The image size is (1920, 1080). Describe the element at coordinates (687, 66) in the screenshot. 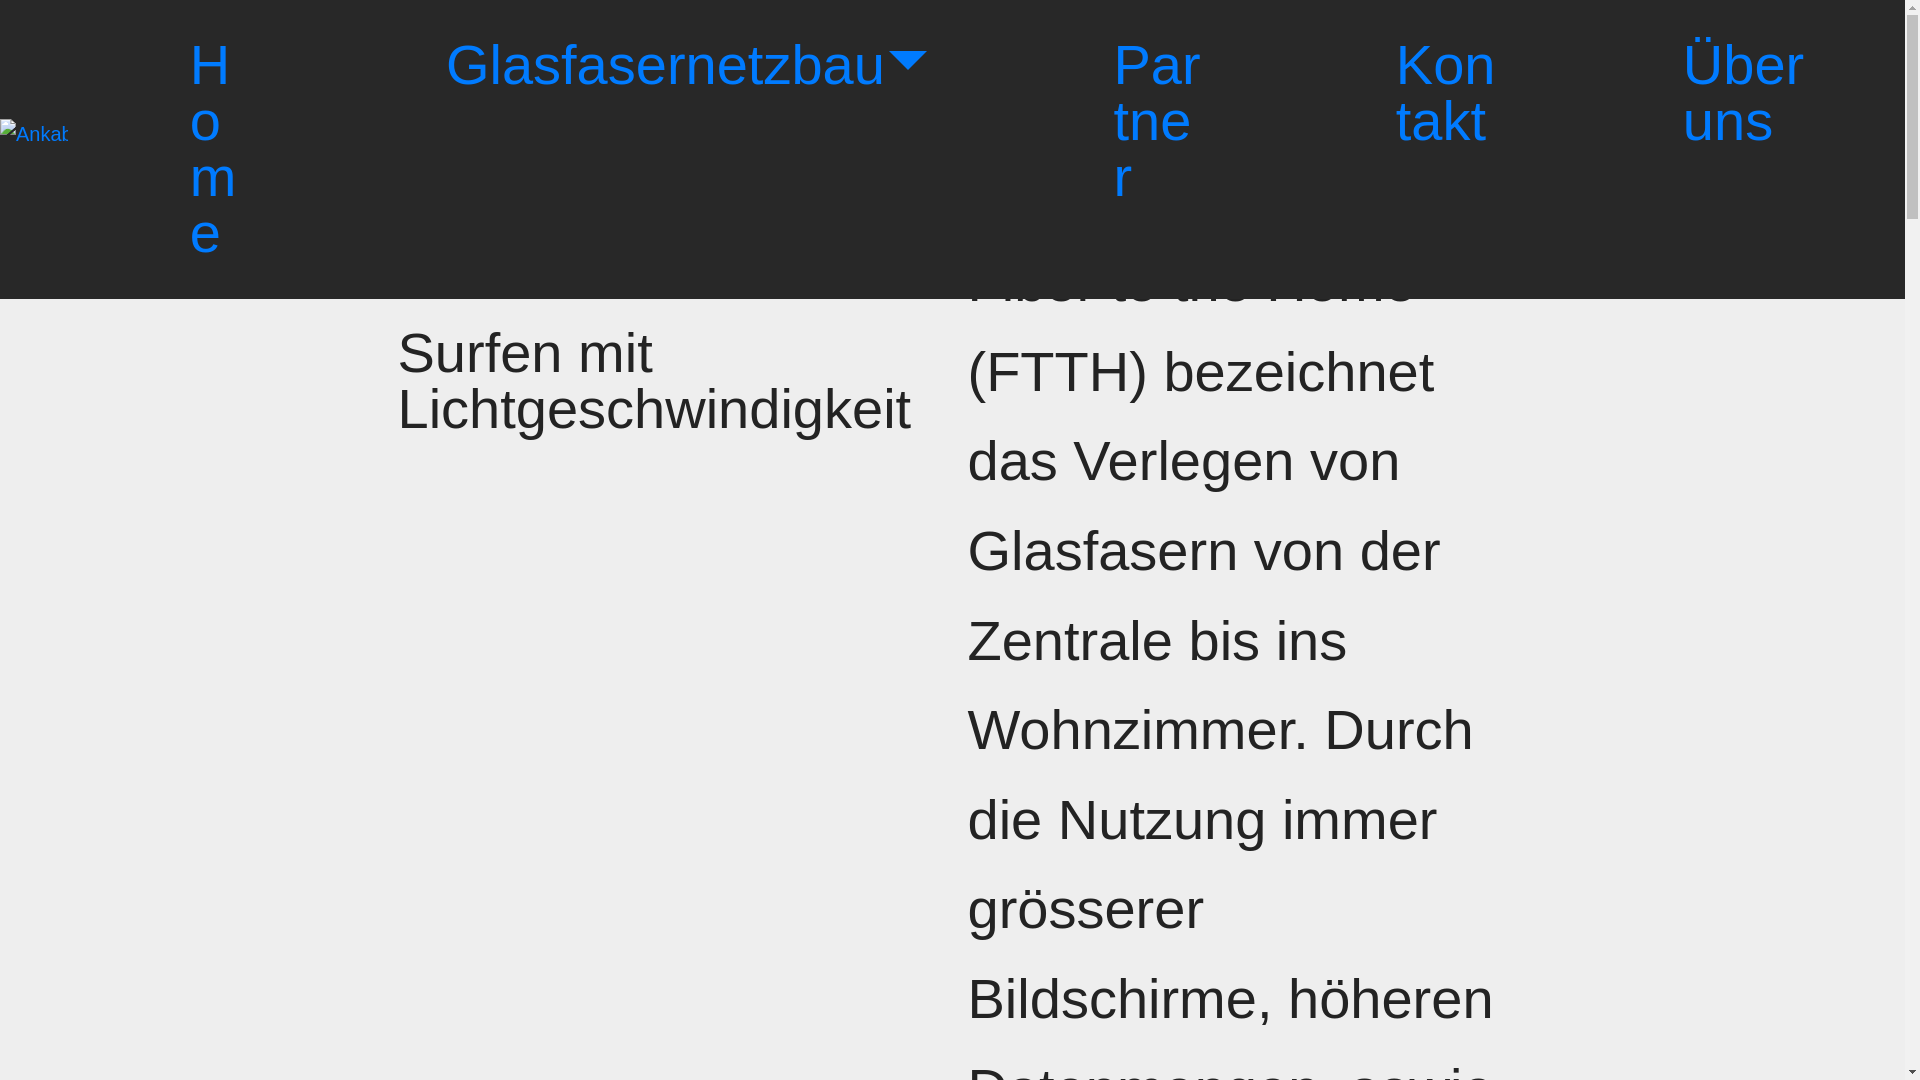

I see `Glasfasernetzbau` at that location.